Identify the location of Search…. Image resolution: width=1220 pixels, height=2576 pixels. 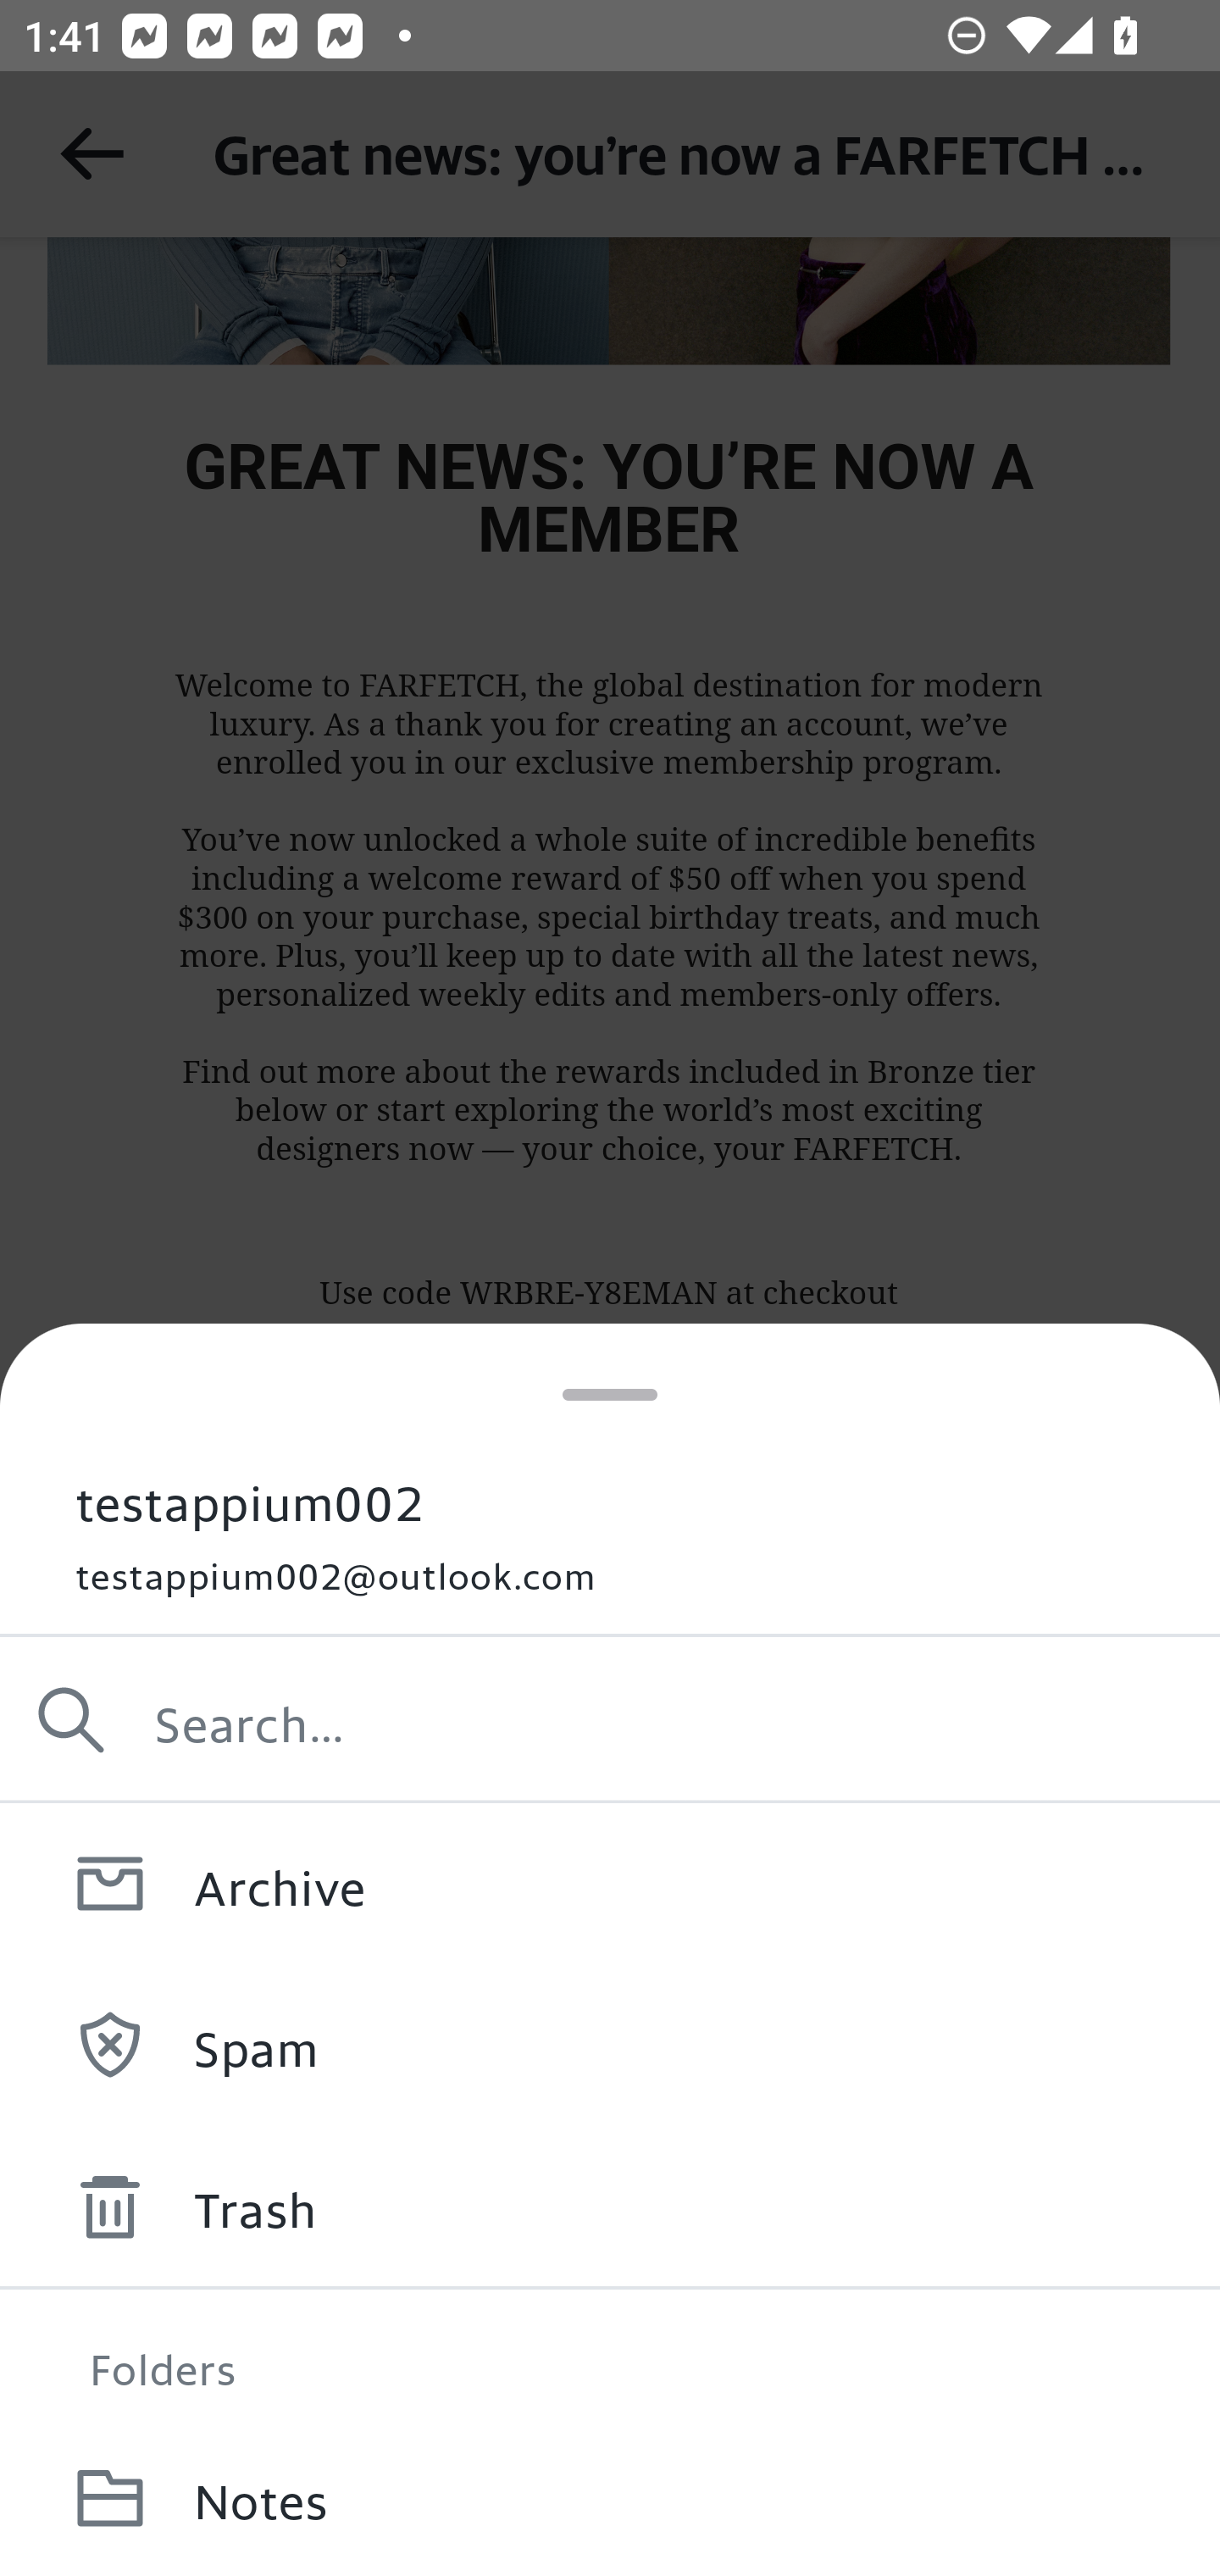
(610, 1720).